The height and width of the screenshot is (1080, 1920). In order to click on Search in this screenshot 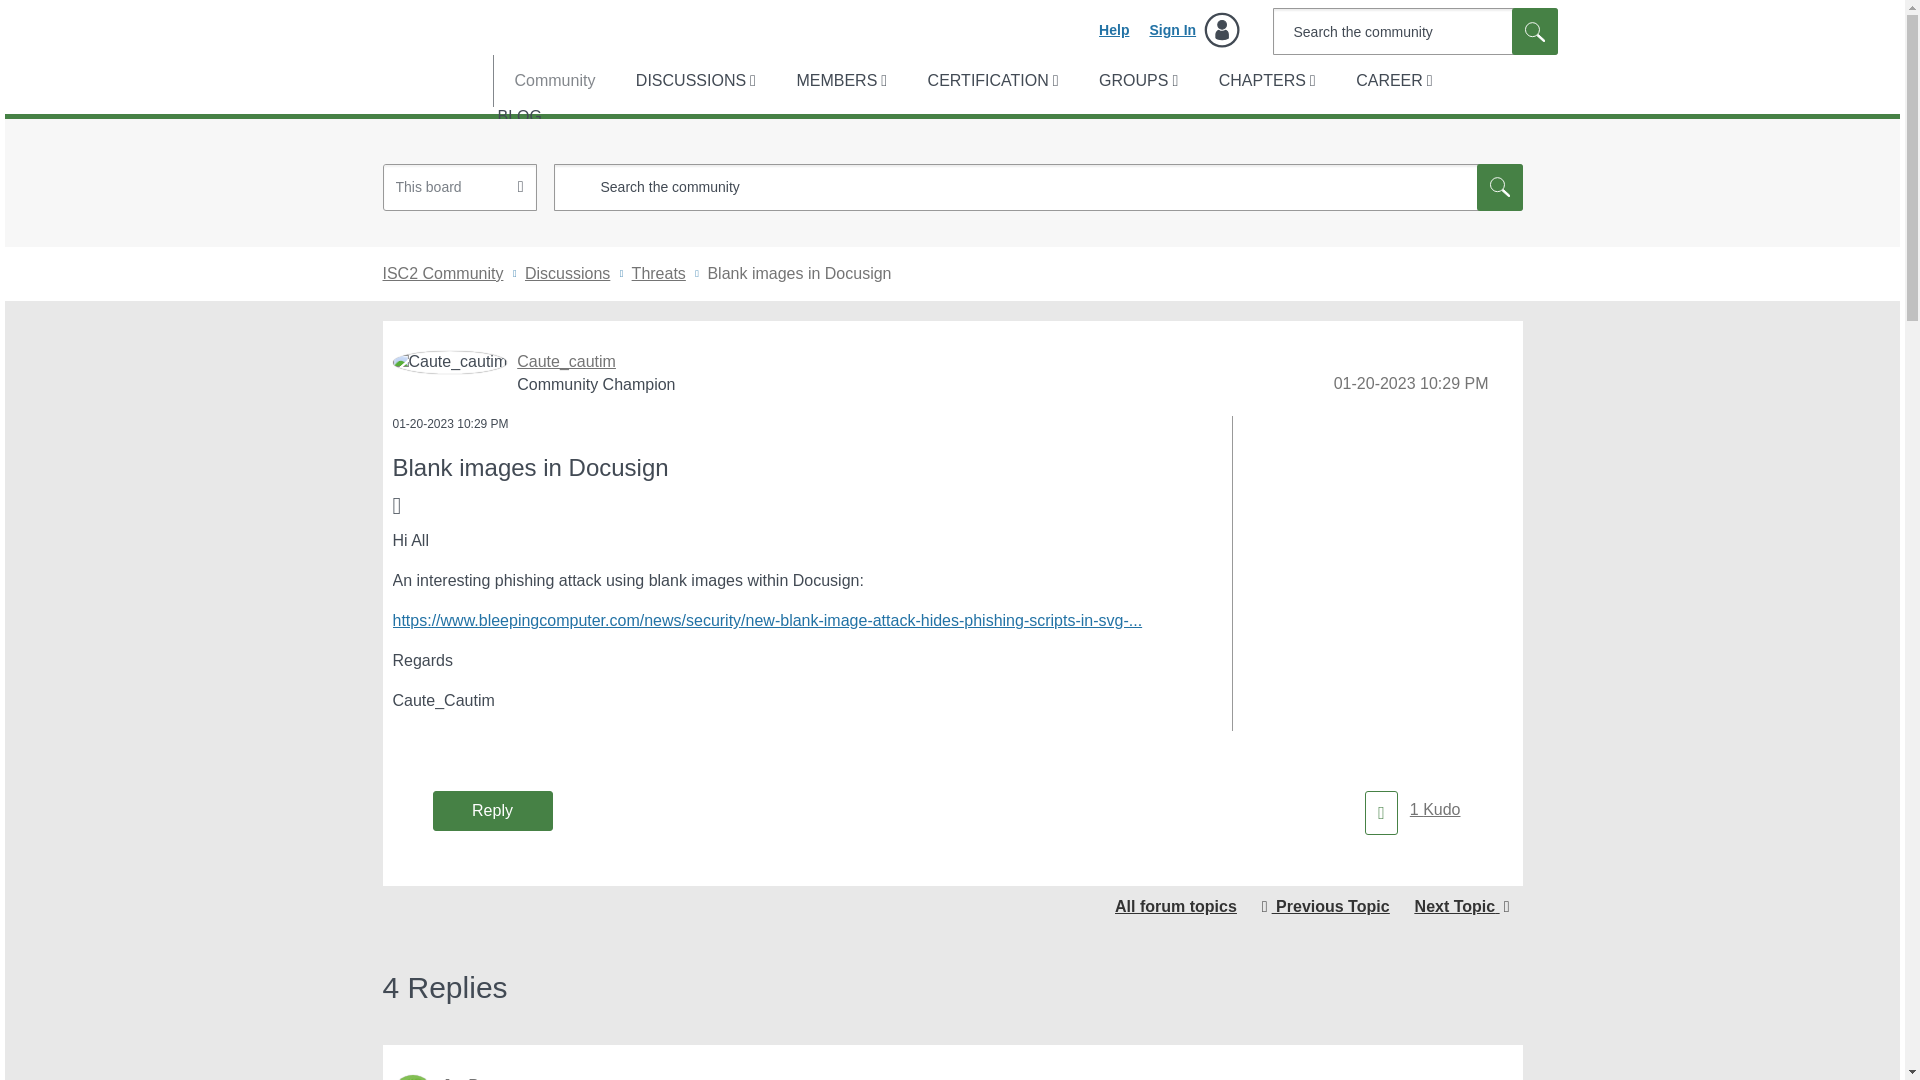, I will do `click(1499, 187)`.